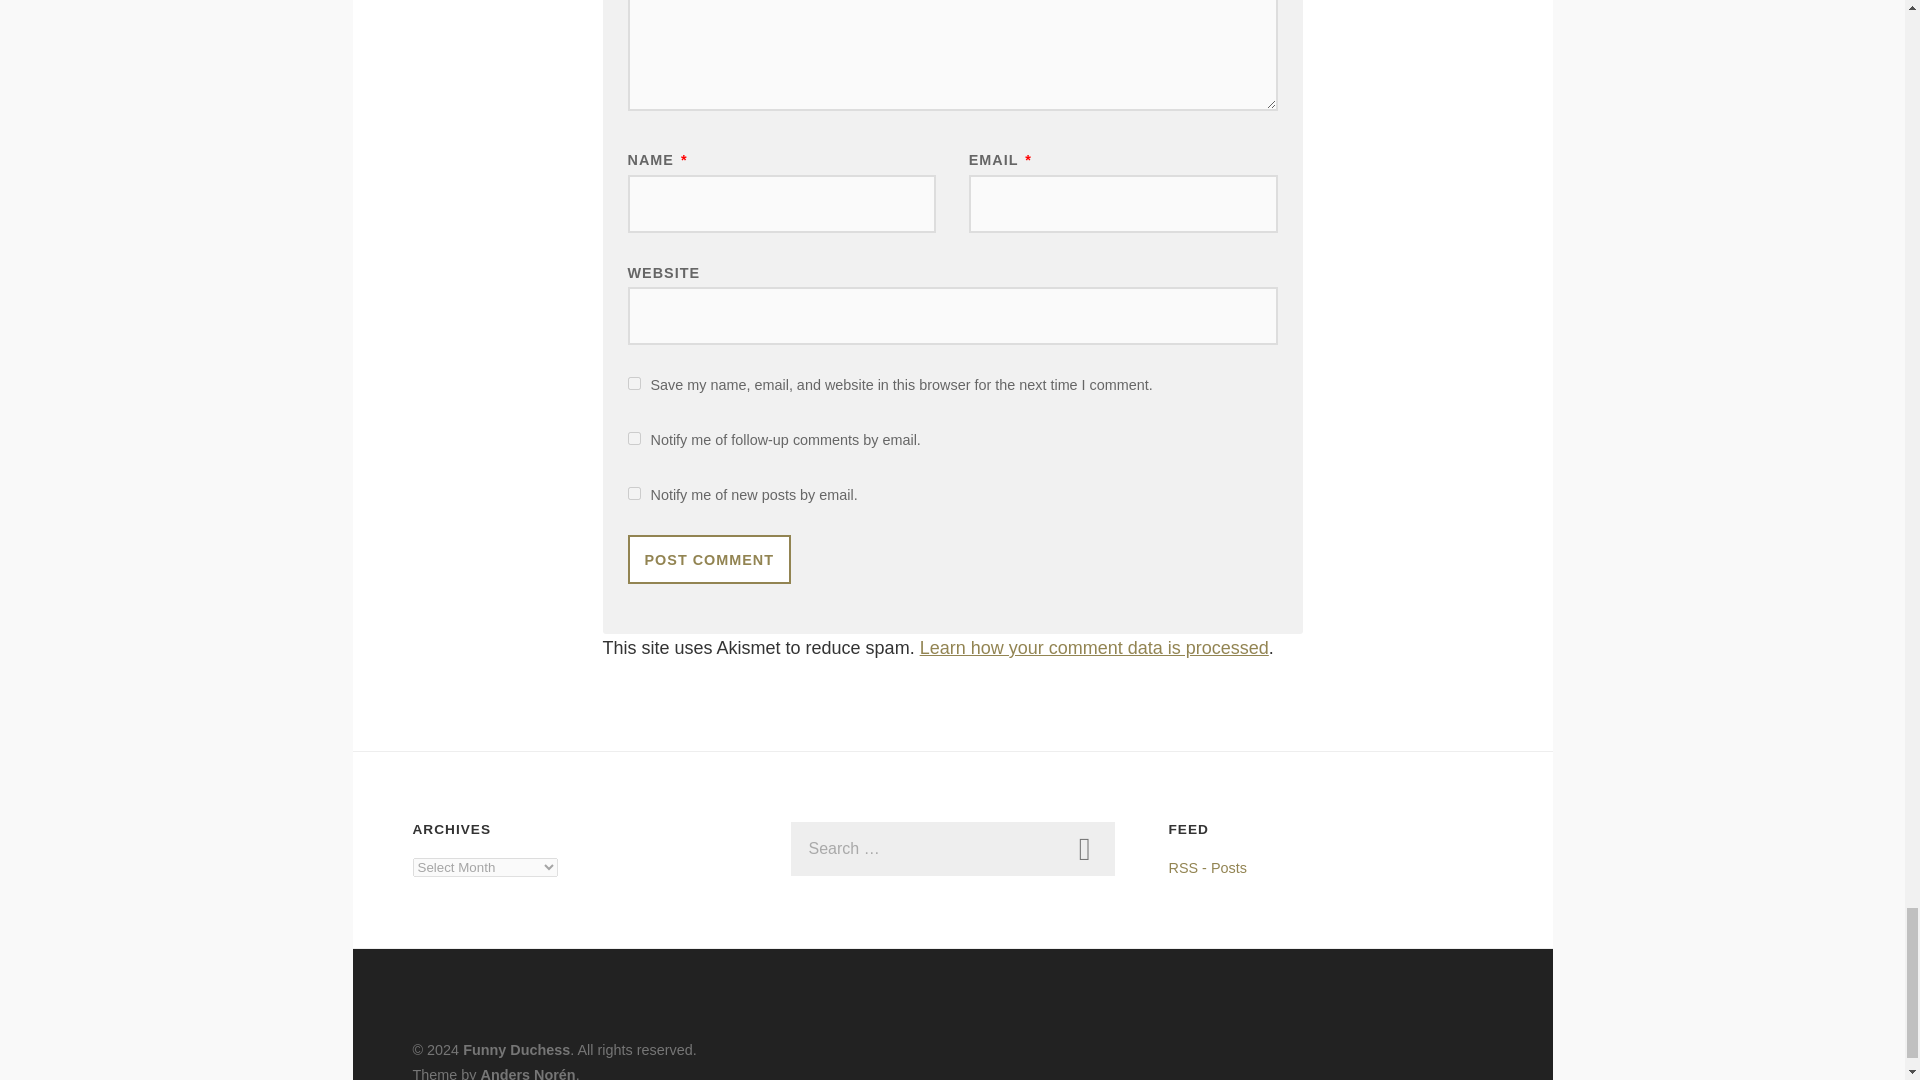  What do you see at coordinates (634, 438) in the screenshot?
I see `subscribe` at bounding box center [634, 438].